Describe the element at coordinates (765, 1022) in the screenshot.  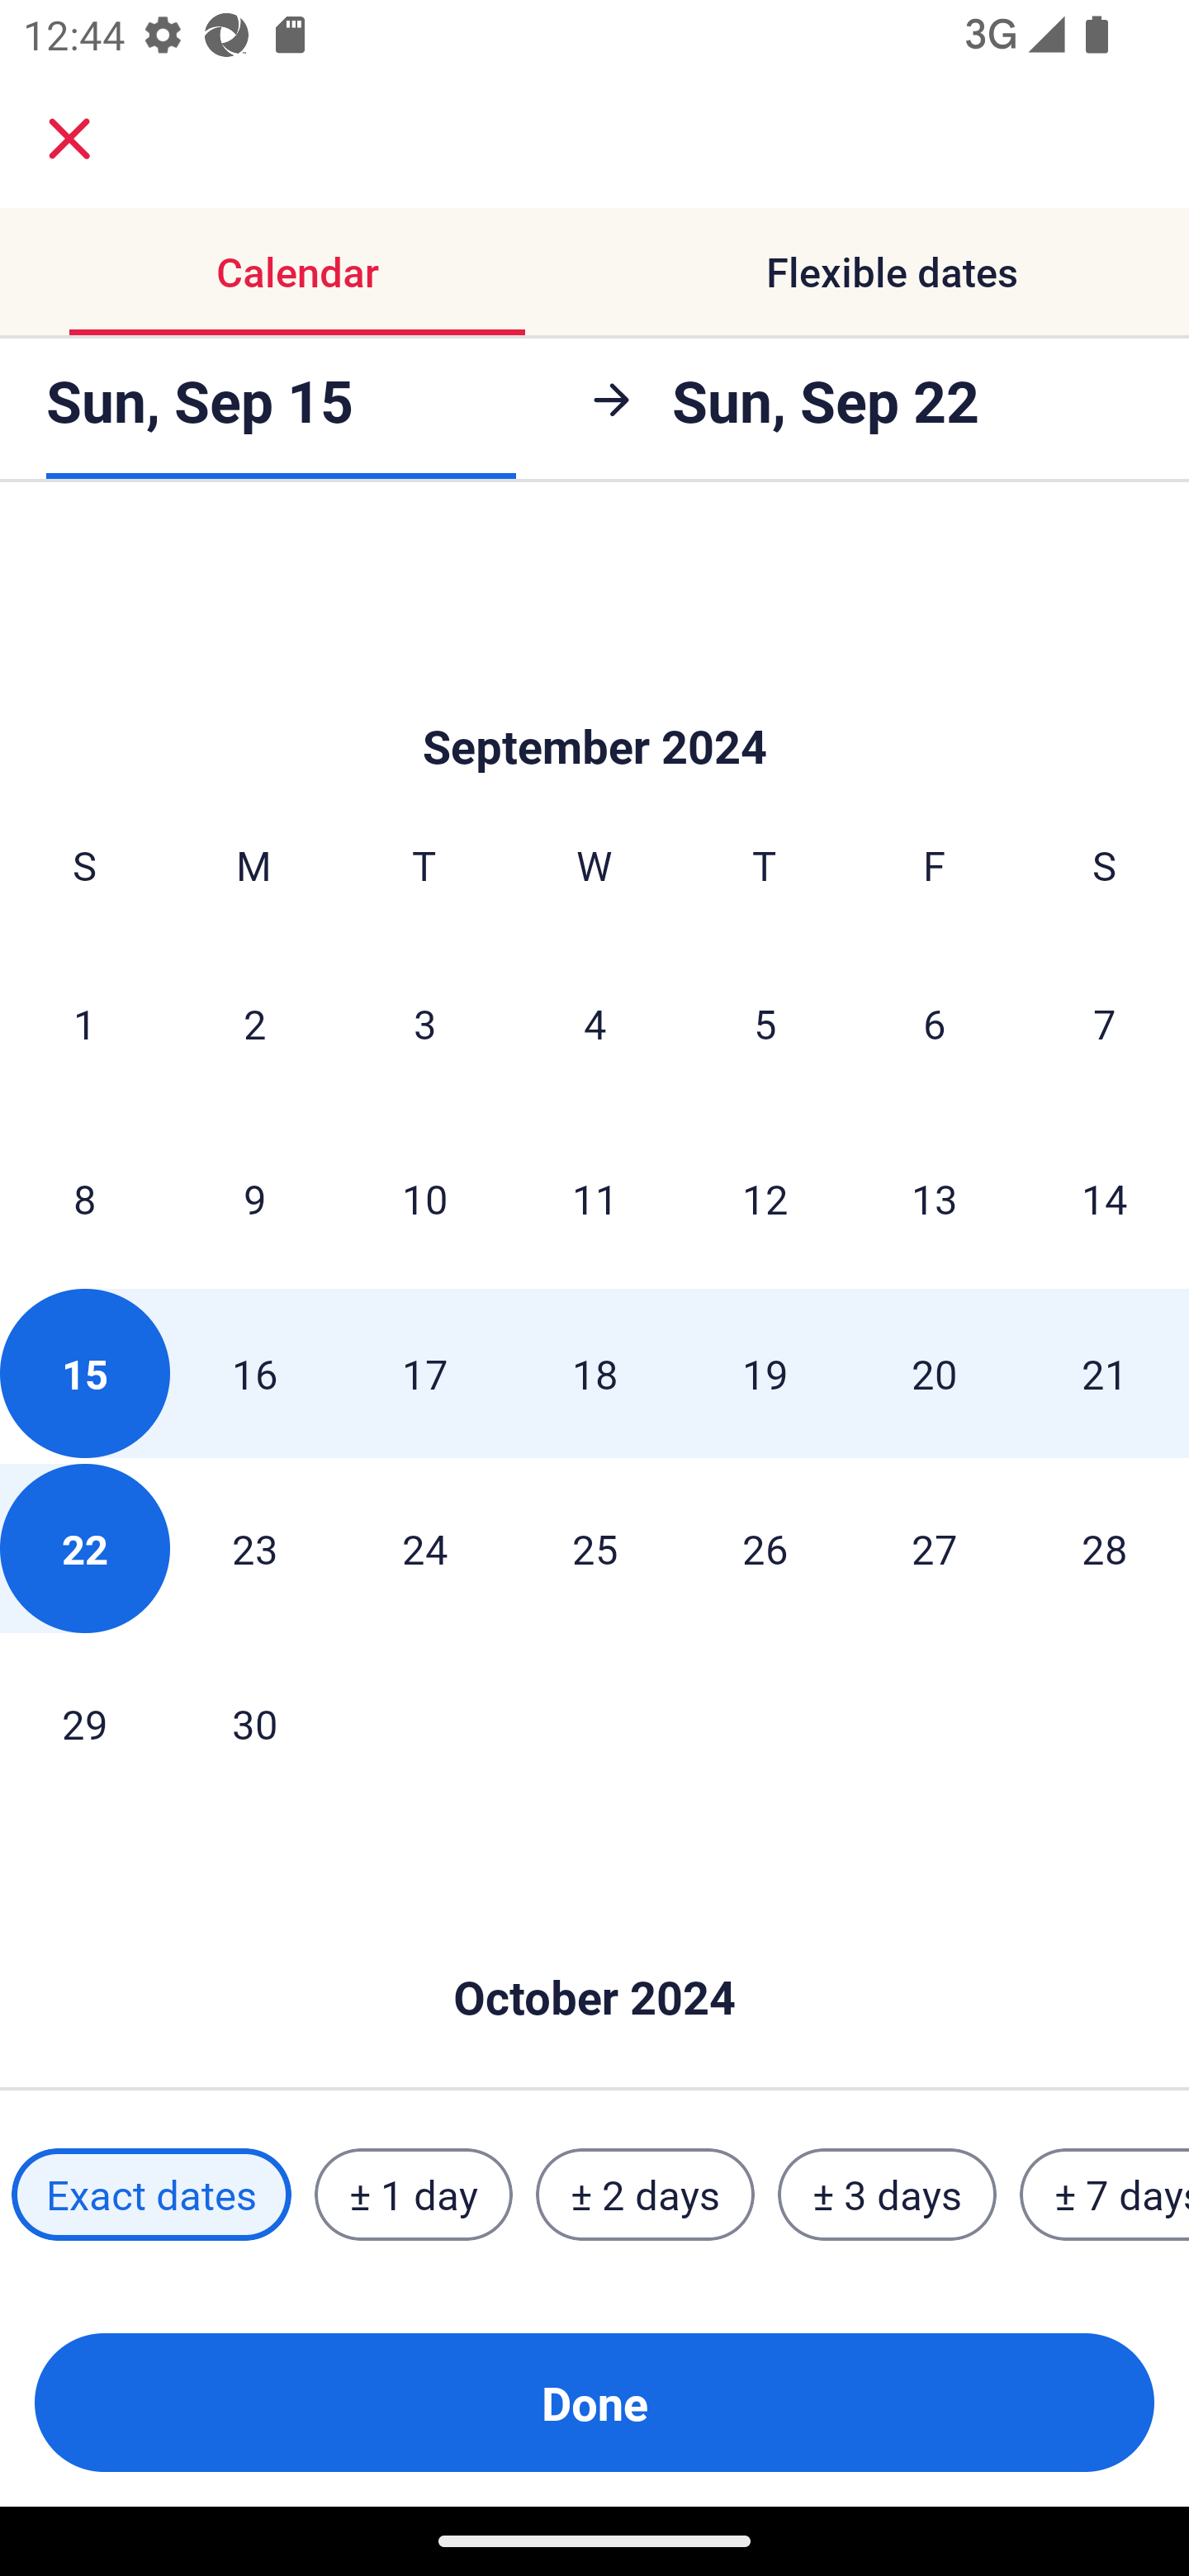
I see `5 Thursday, September 5, 2024` at that location.